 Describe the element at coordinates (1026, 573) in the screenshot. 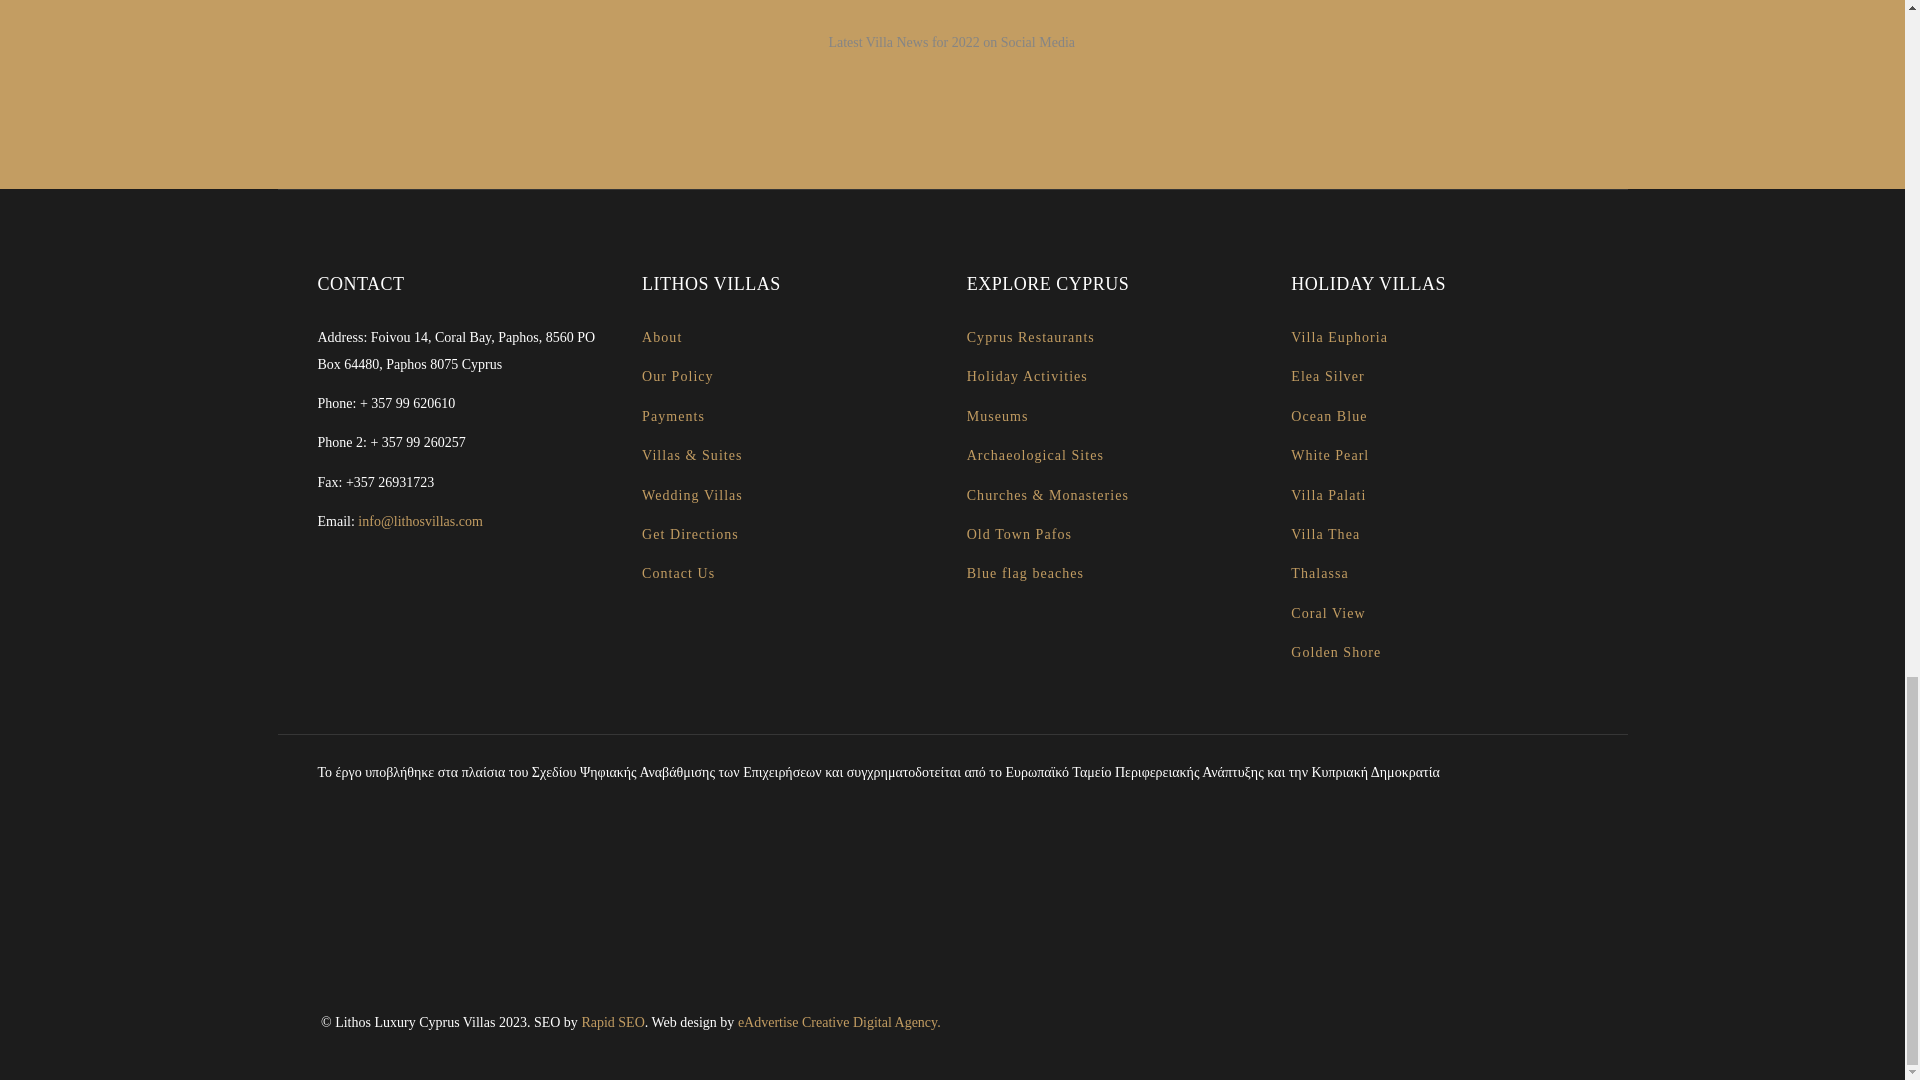

I see `Blue flag beaches` at that location.